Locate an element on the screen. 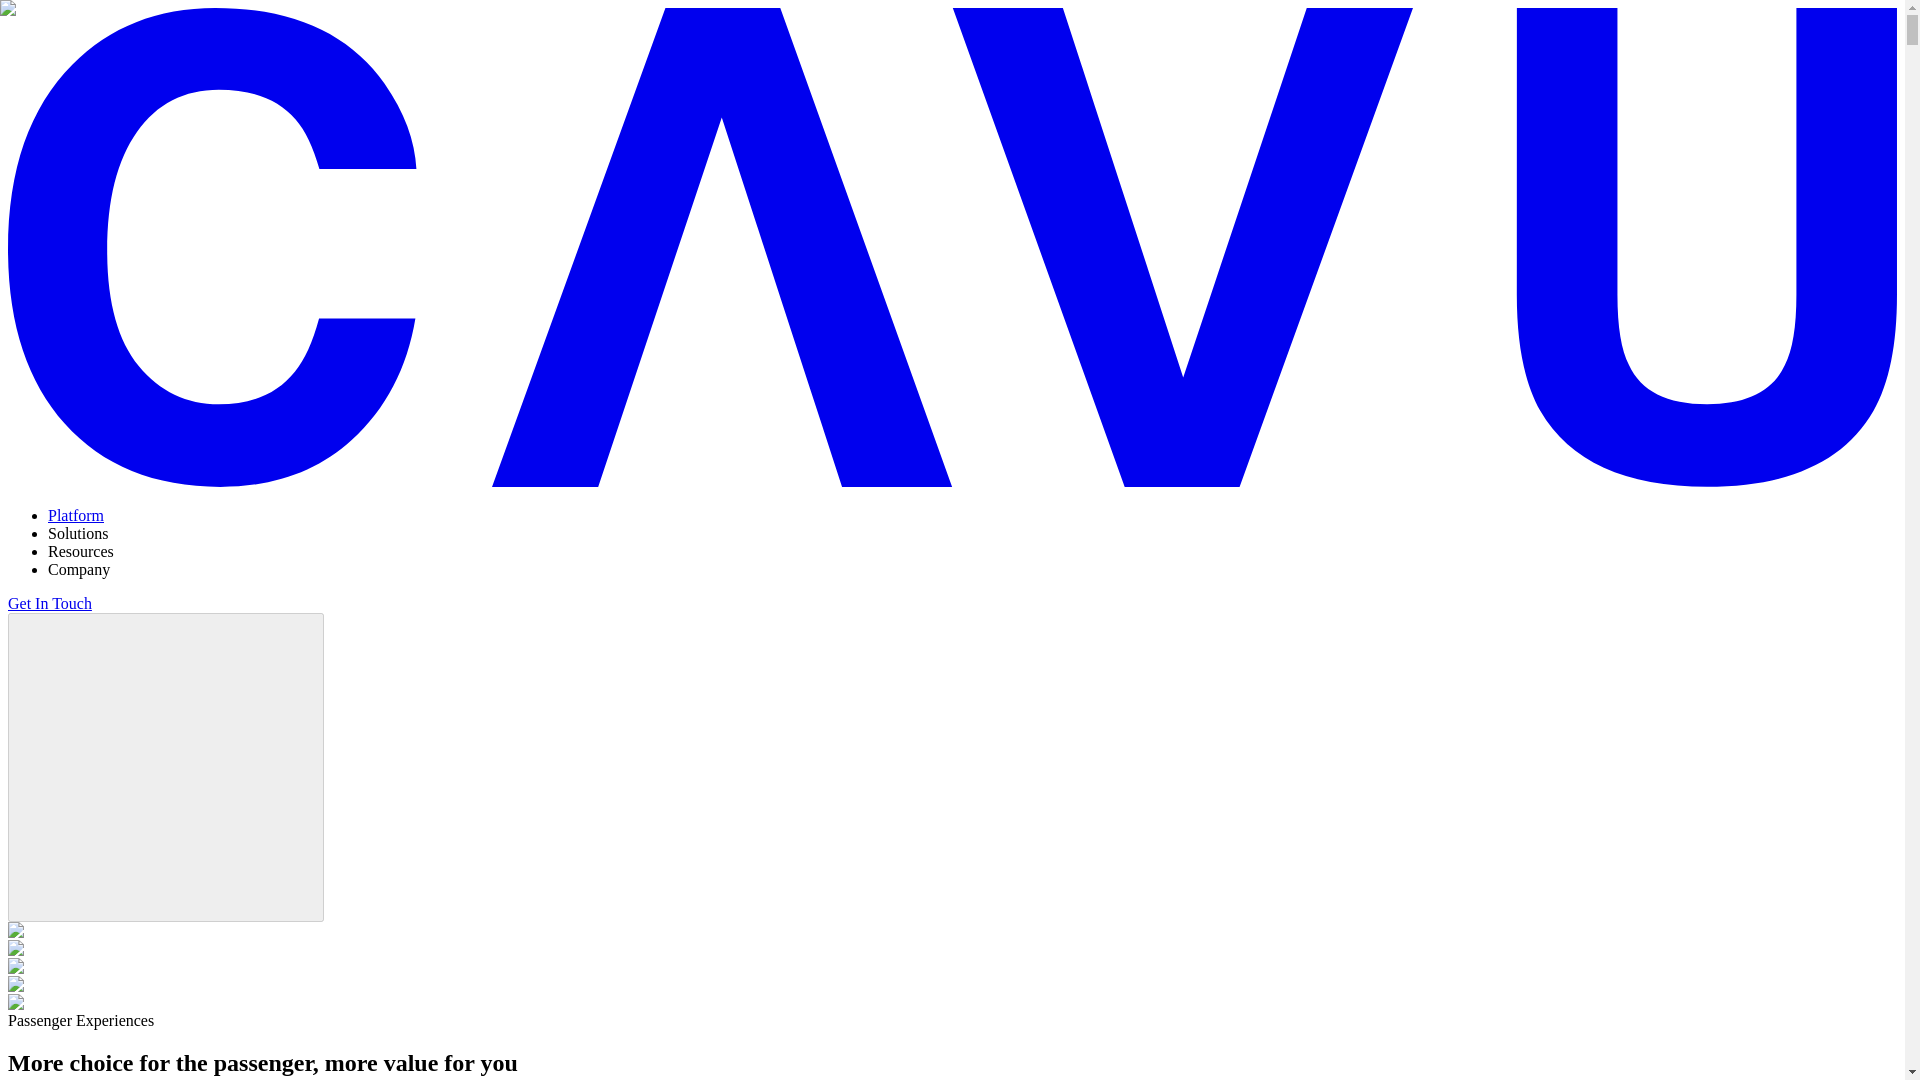 The height and width of the screenshot is (1080, 1920). Platform is located at coordinates (76, 514).